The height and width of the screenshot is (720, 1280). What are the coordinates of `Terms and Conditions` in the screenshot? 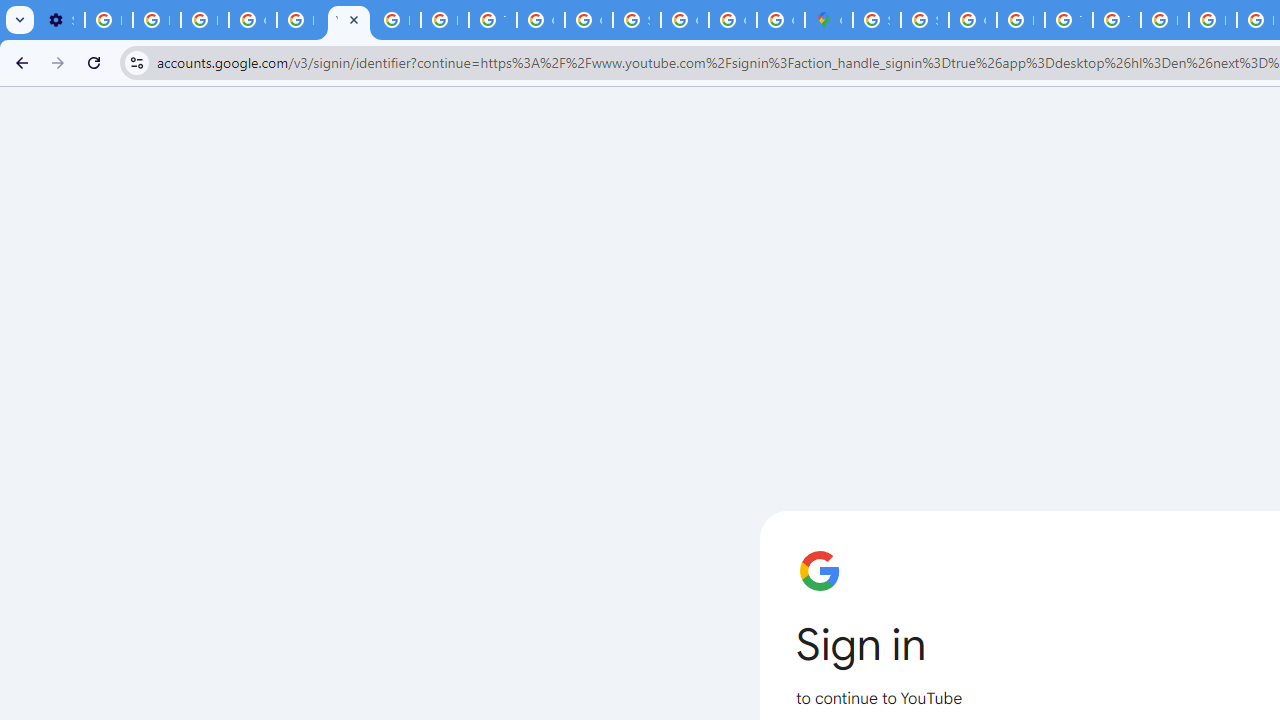 It's located at (1116, 20).